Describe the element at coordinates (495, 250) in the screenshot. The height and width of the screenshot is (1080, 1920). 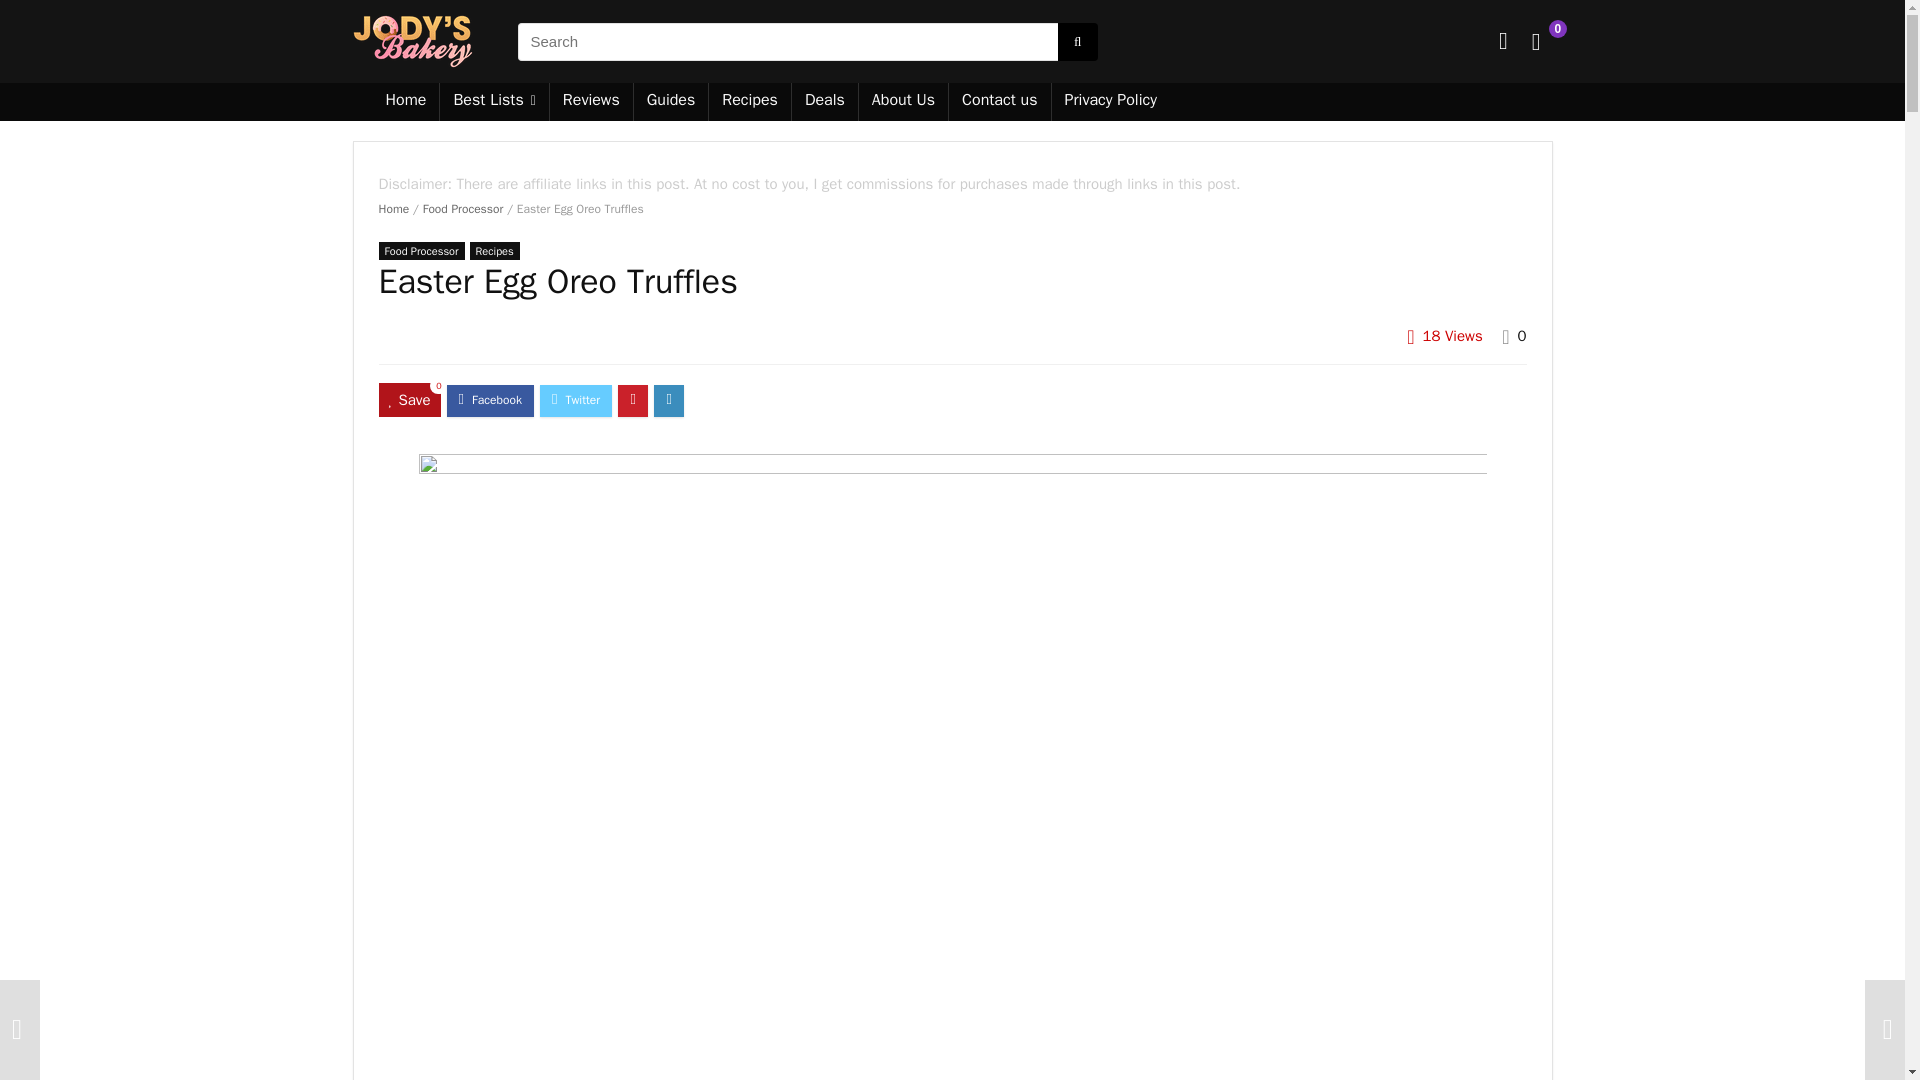
I see `View all posts in Recipes` at that location.